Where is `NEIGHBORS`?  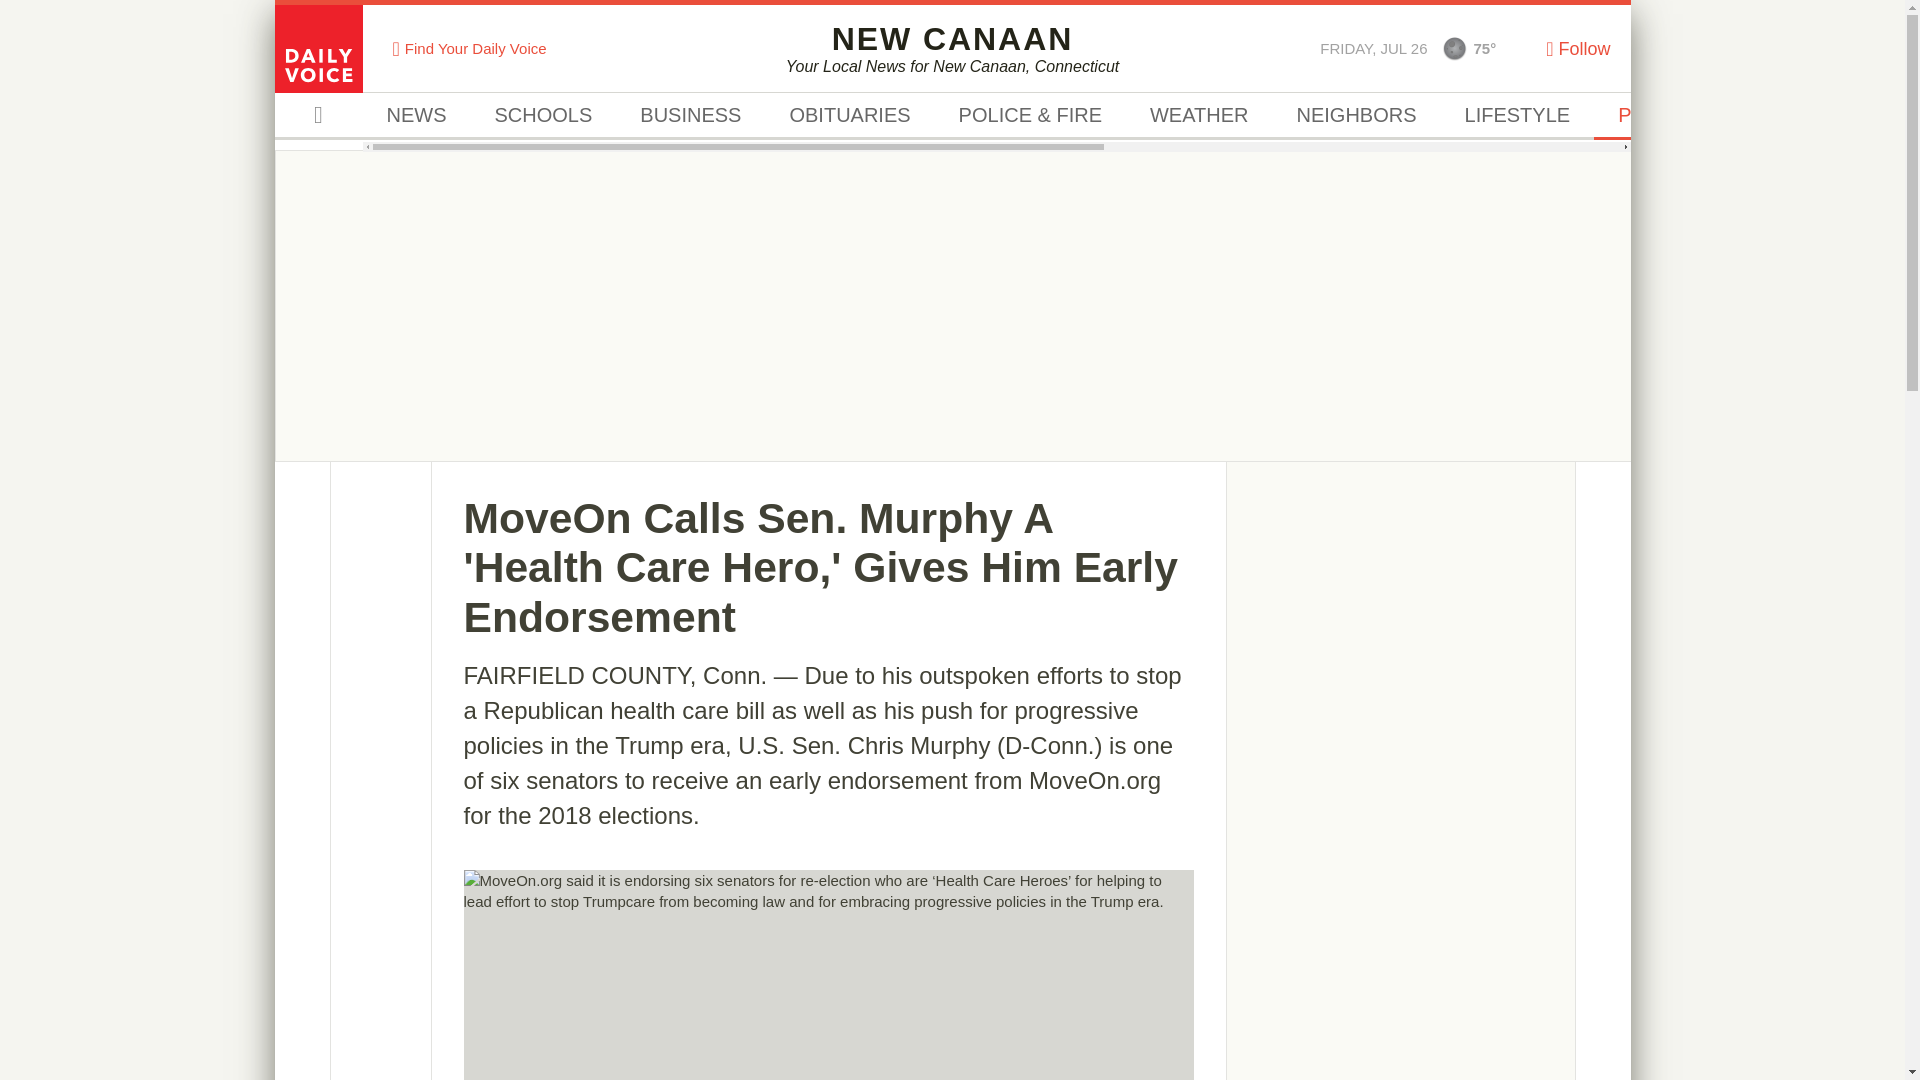 NEIGHBORS is located at coordinates (1663, 116).